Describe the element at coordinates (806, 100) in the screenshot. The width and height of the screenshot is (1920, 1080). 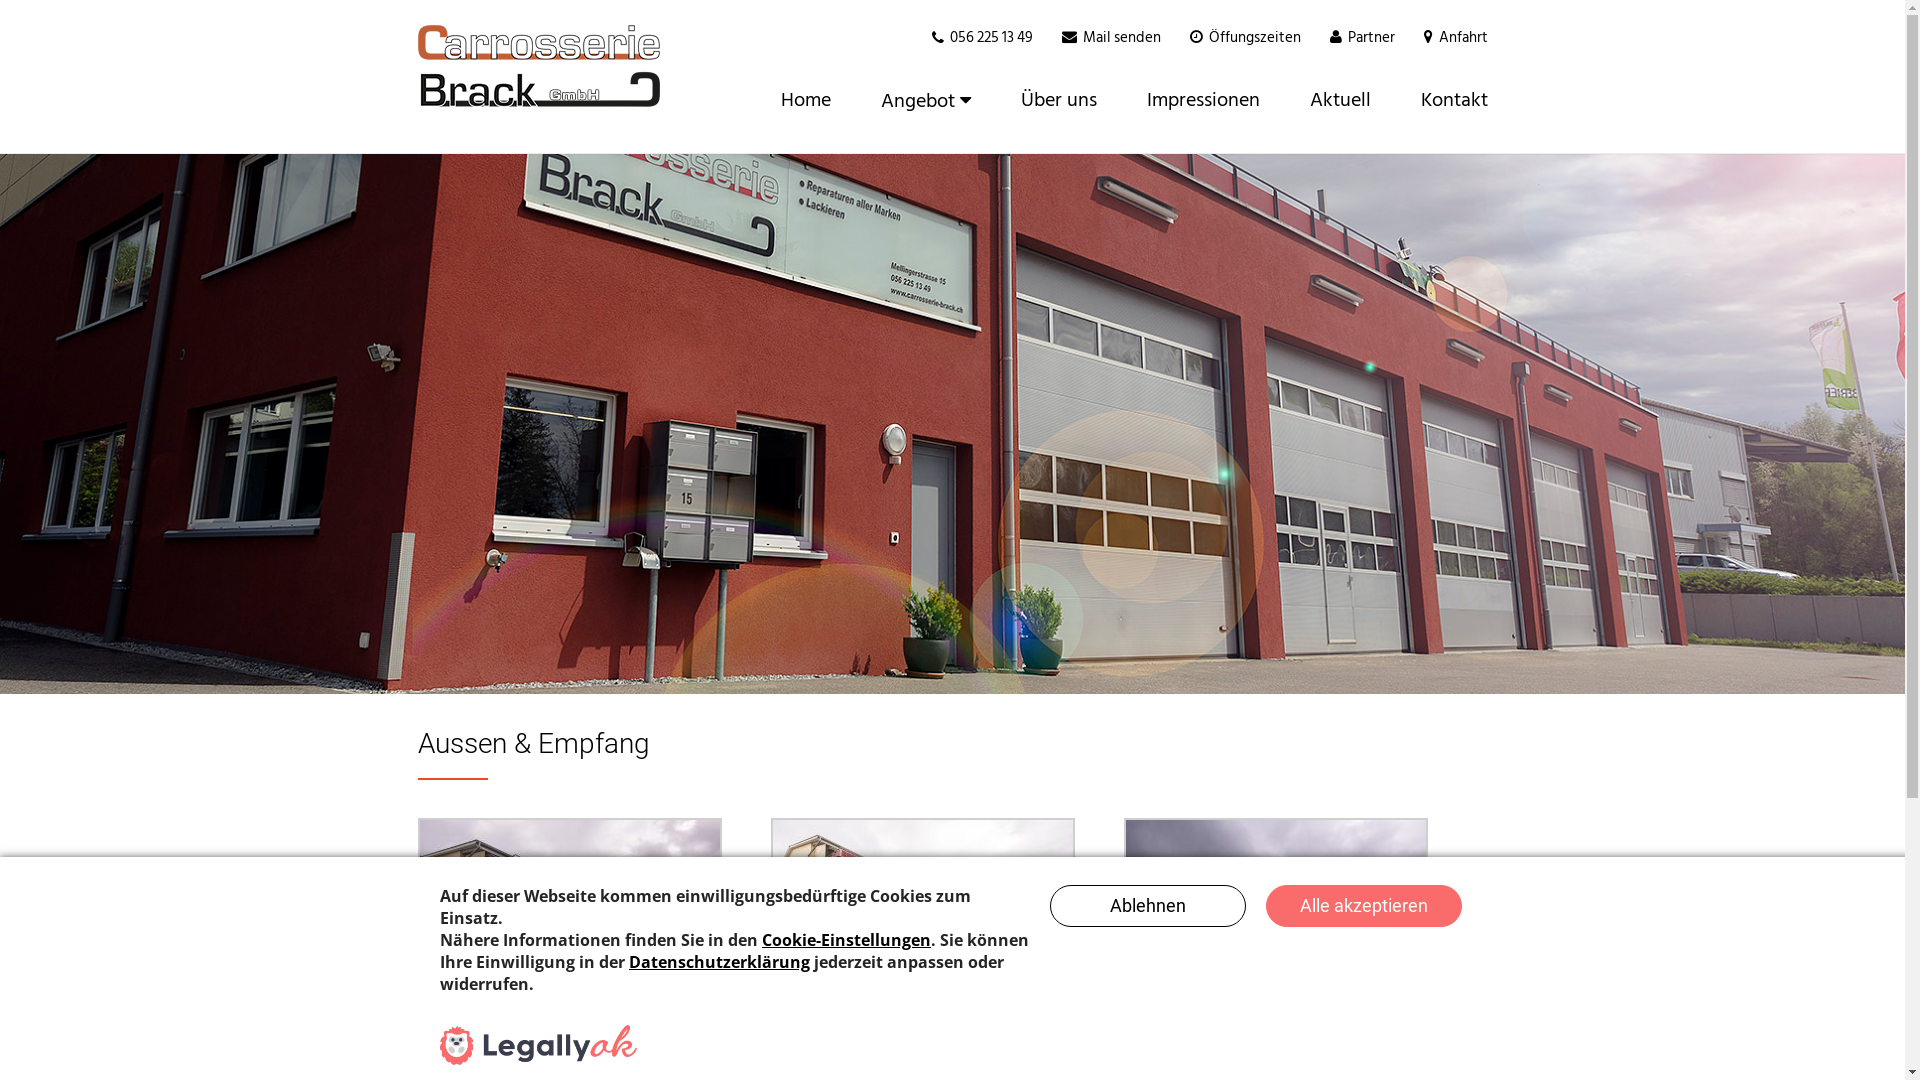
I see `Home` at that location.